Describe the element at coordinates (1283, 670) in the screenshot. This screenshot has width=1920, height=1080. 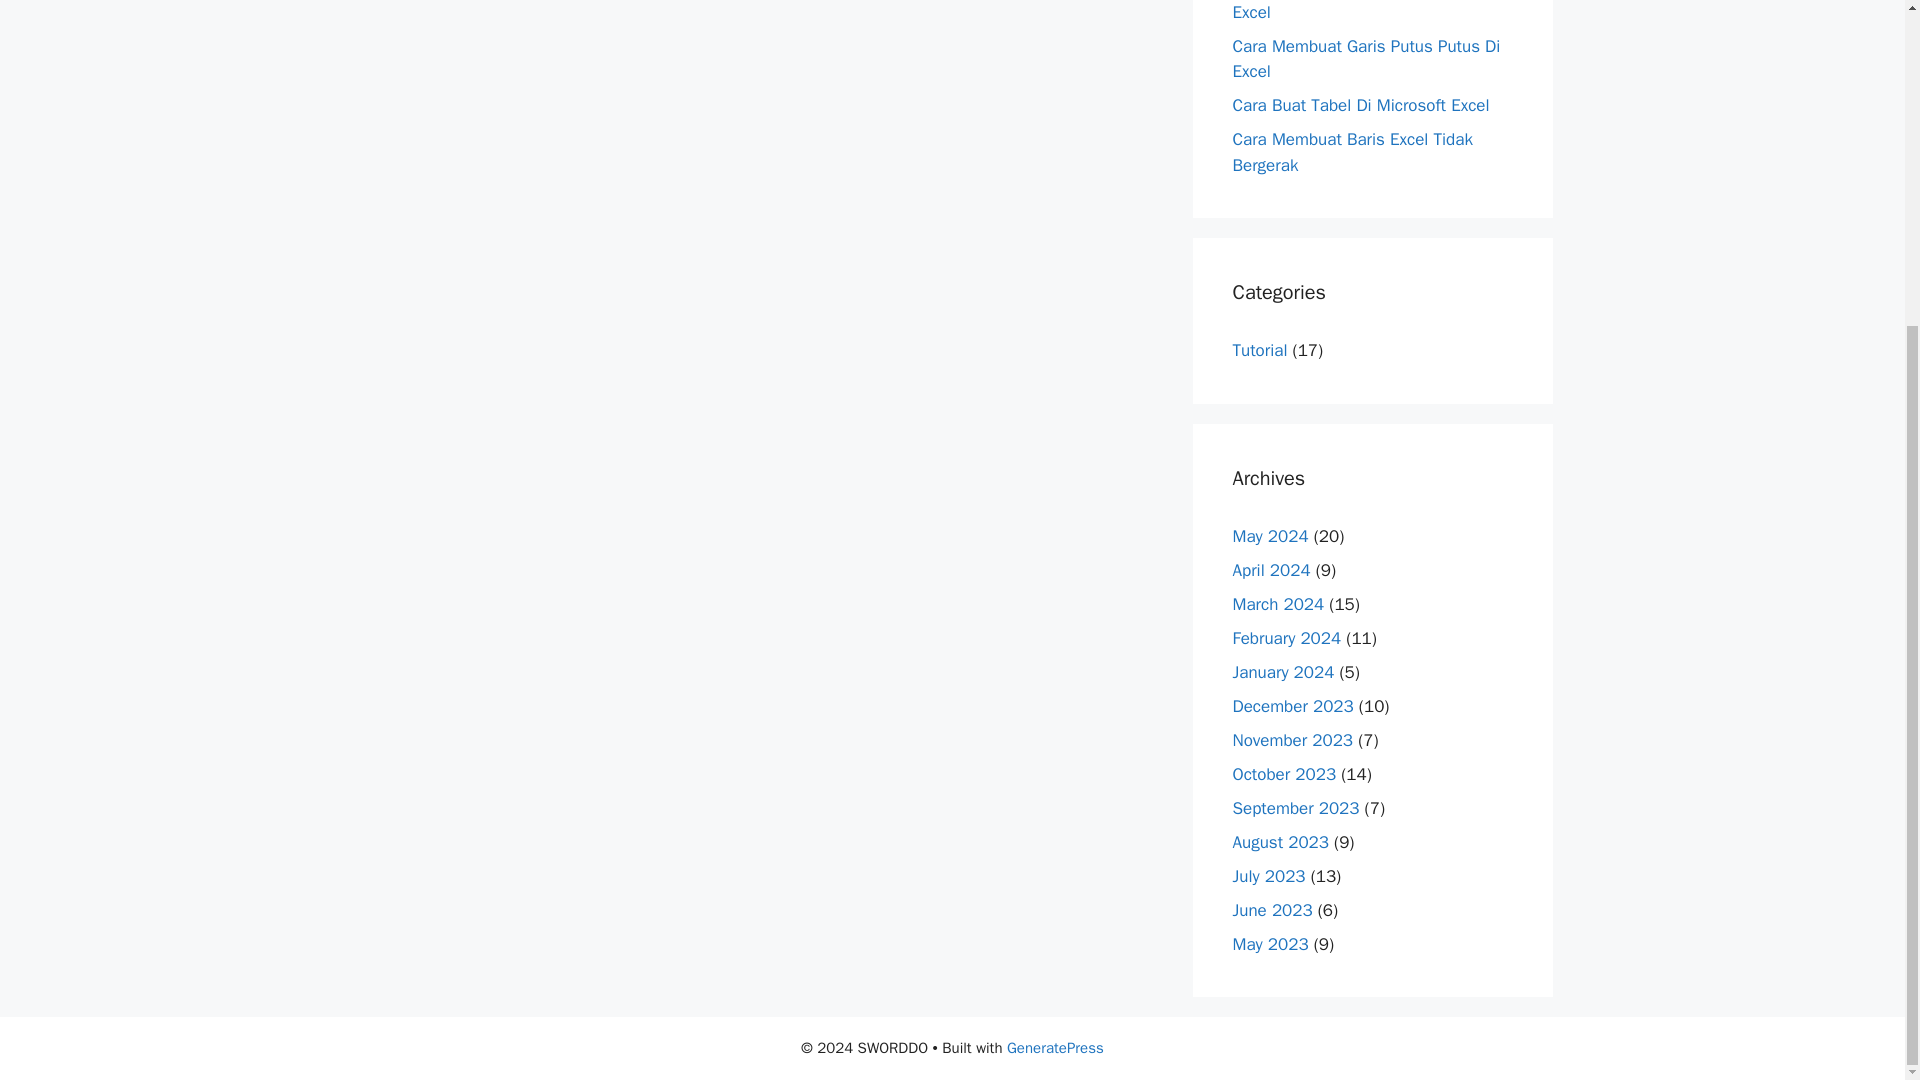
I see `January 2024` at that location.